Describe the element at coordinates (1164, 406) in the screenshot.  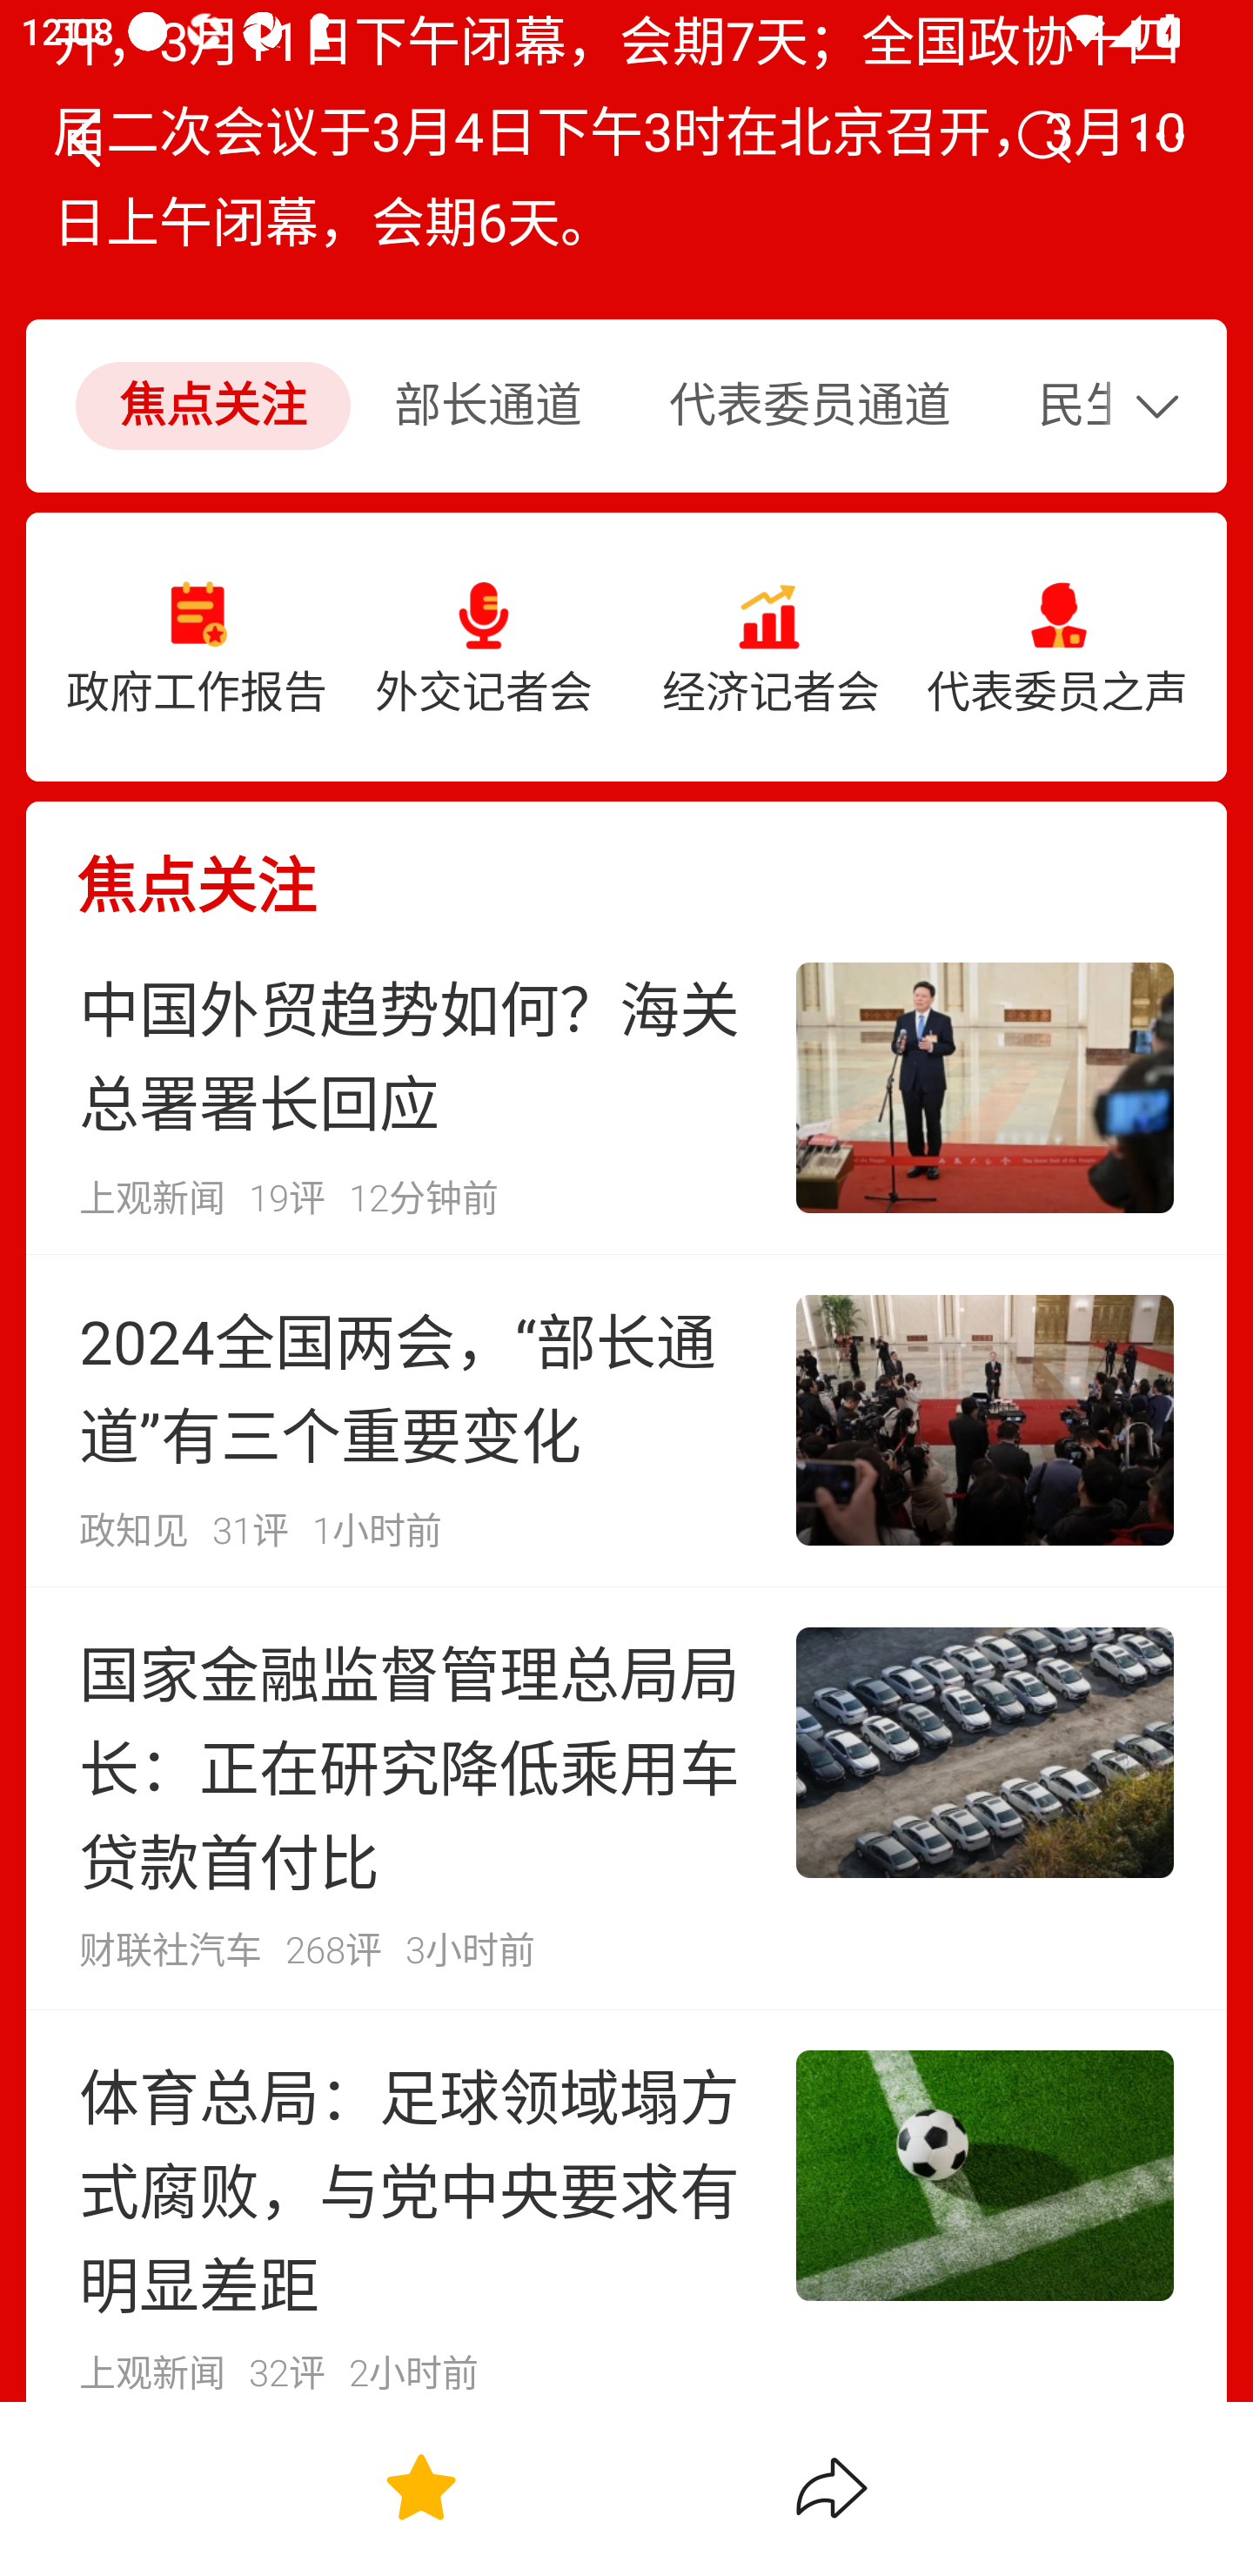
I see `` at that location.